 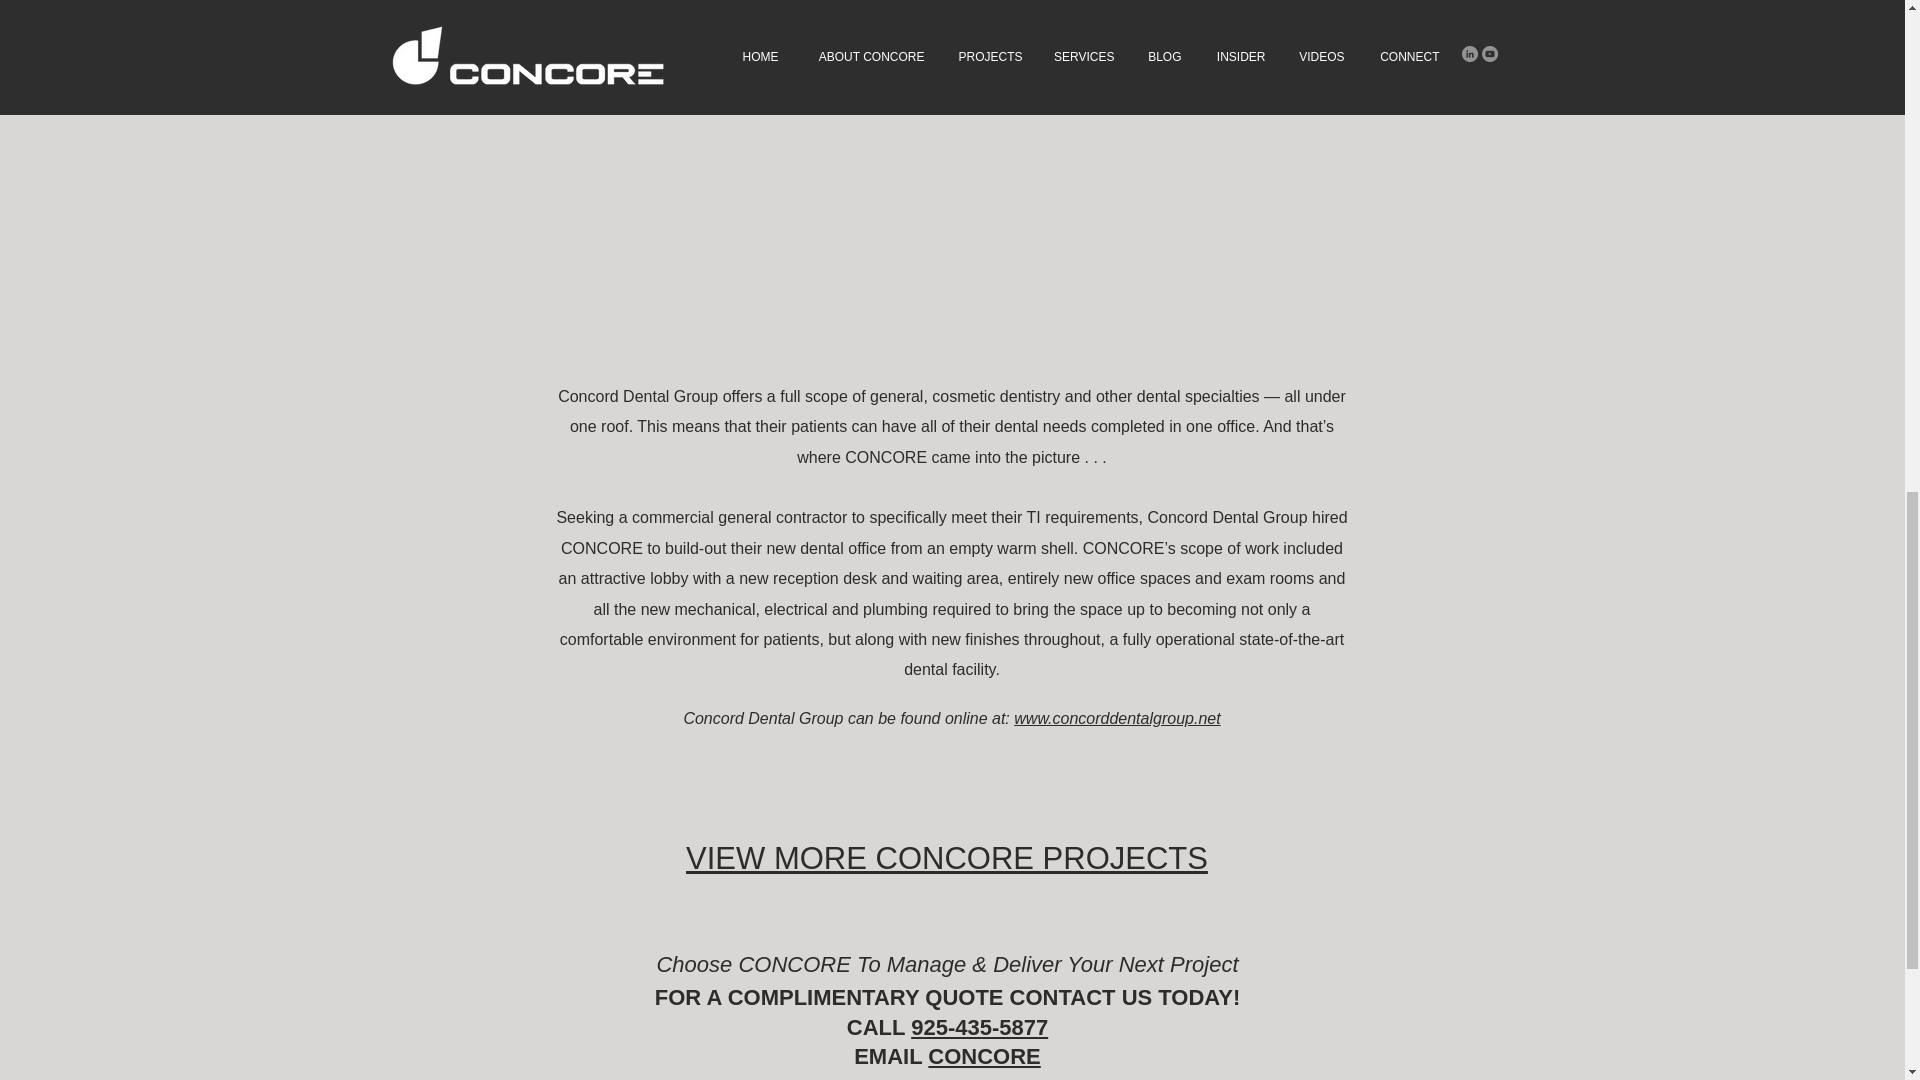 What do you see at coordinates (979, 1028) in the screenshot?
I see `925-435-5877` at bounding box center [979, 1028].